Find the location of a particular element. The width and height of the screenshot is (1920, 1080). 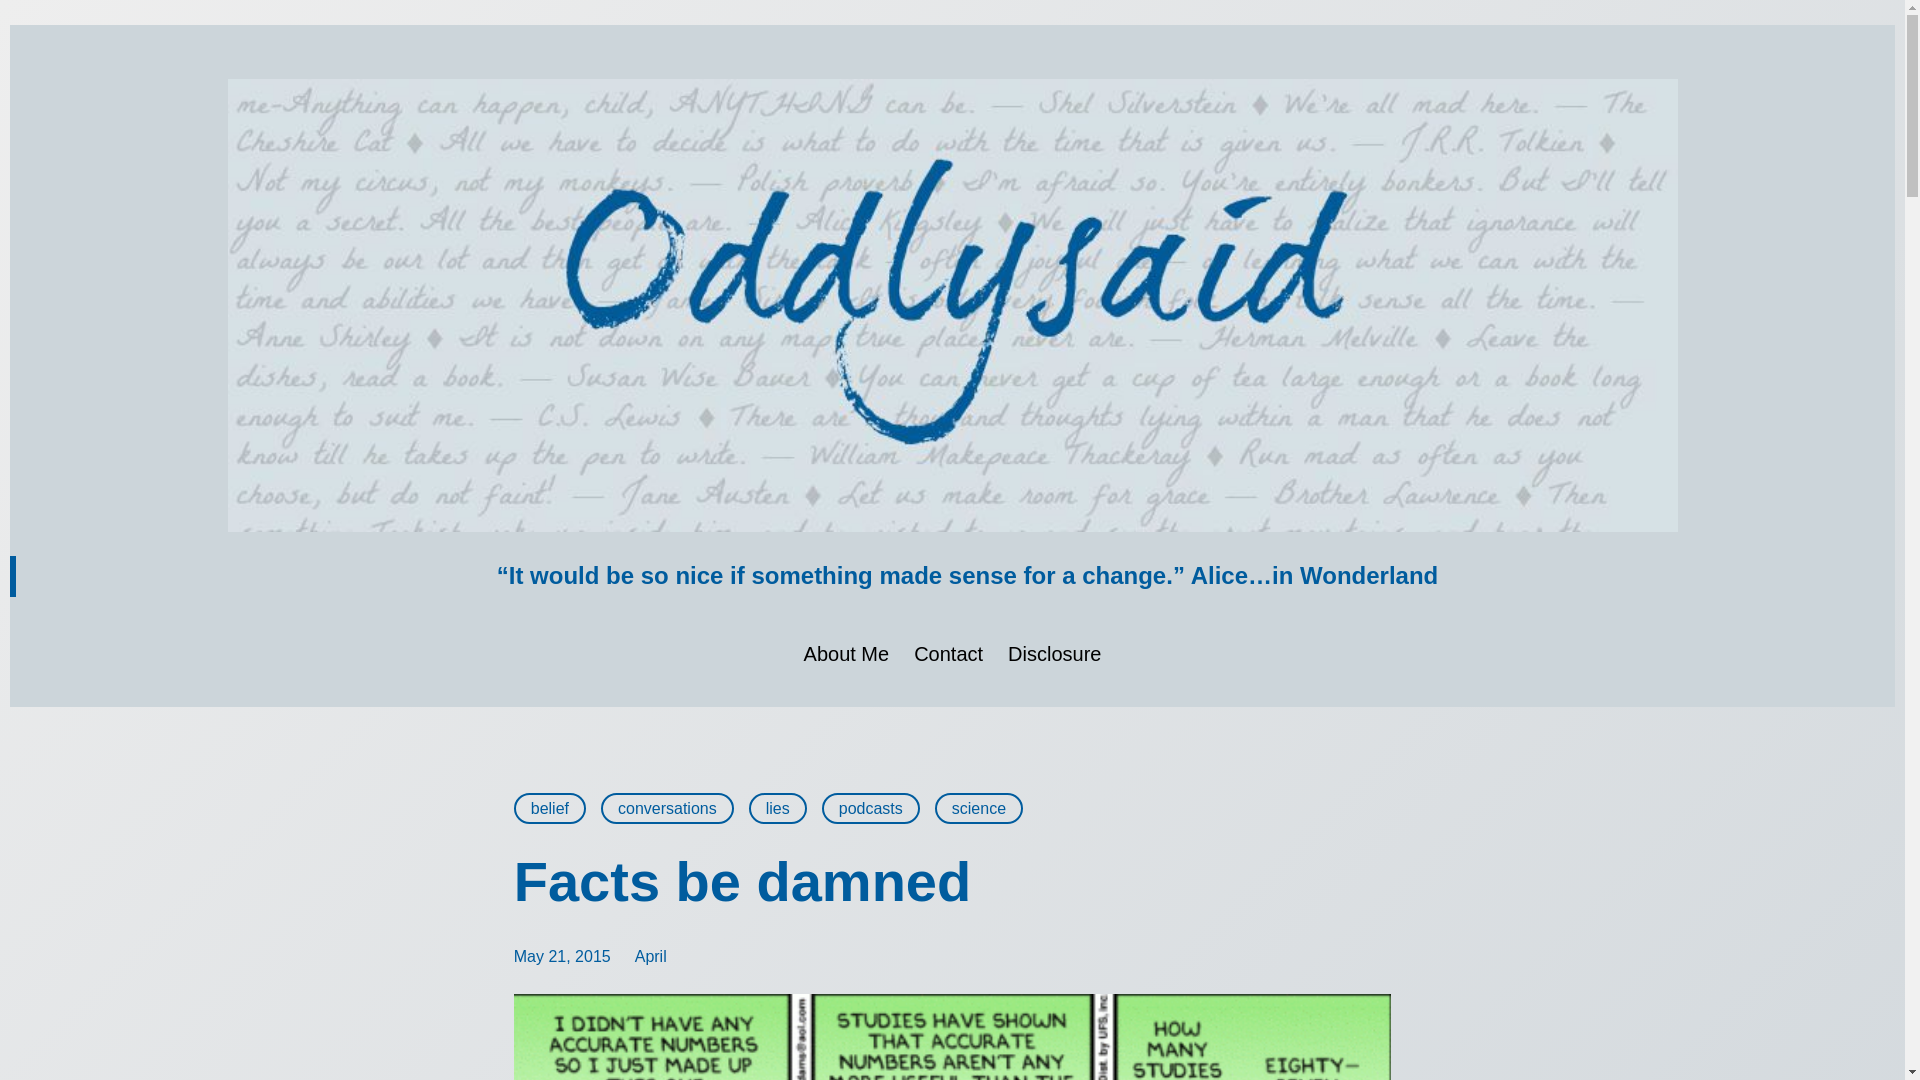

Disclosure is located at coordinates (1054, 654).